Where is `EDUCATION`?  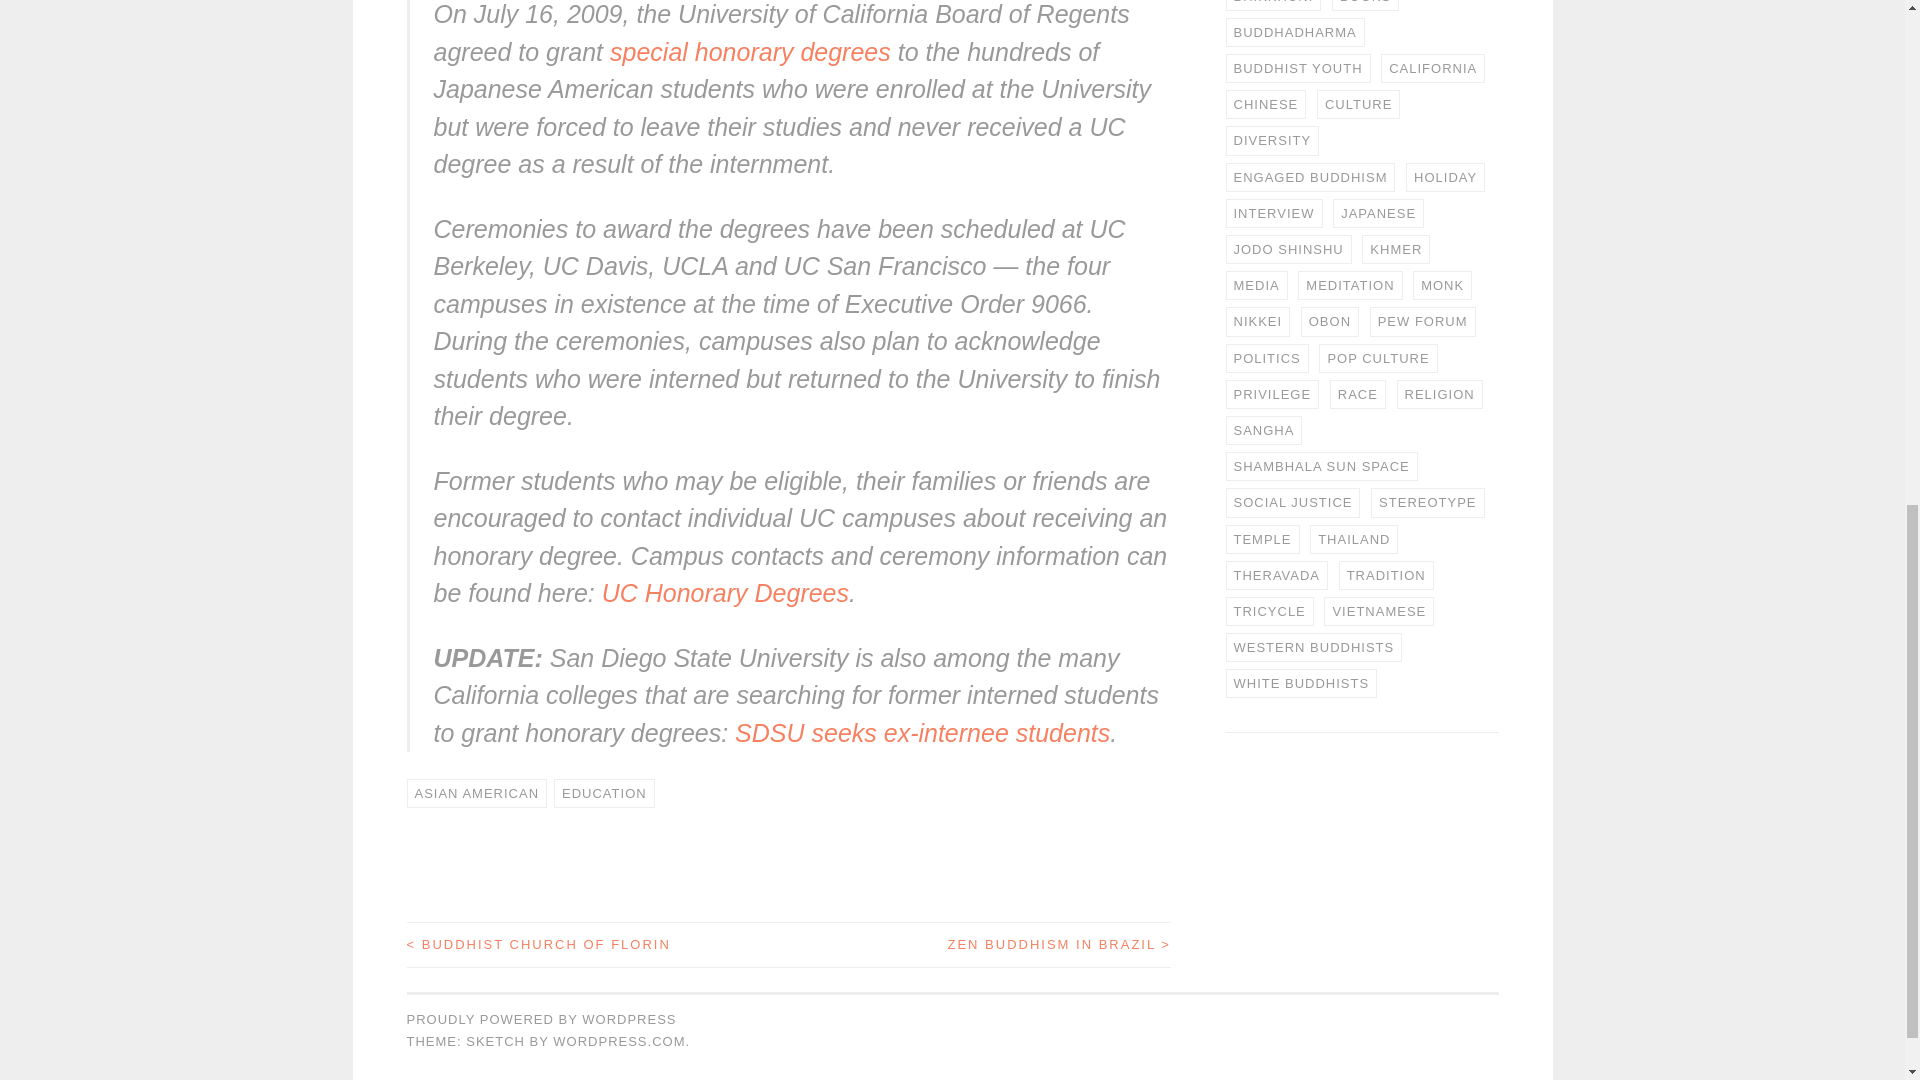
EDUCATION is located at coordinates (604, 792).